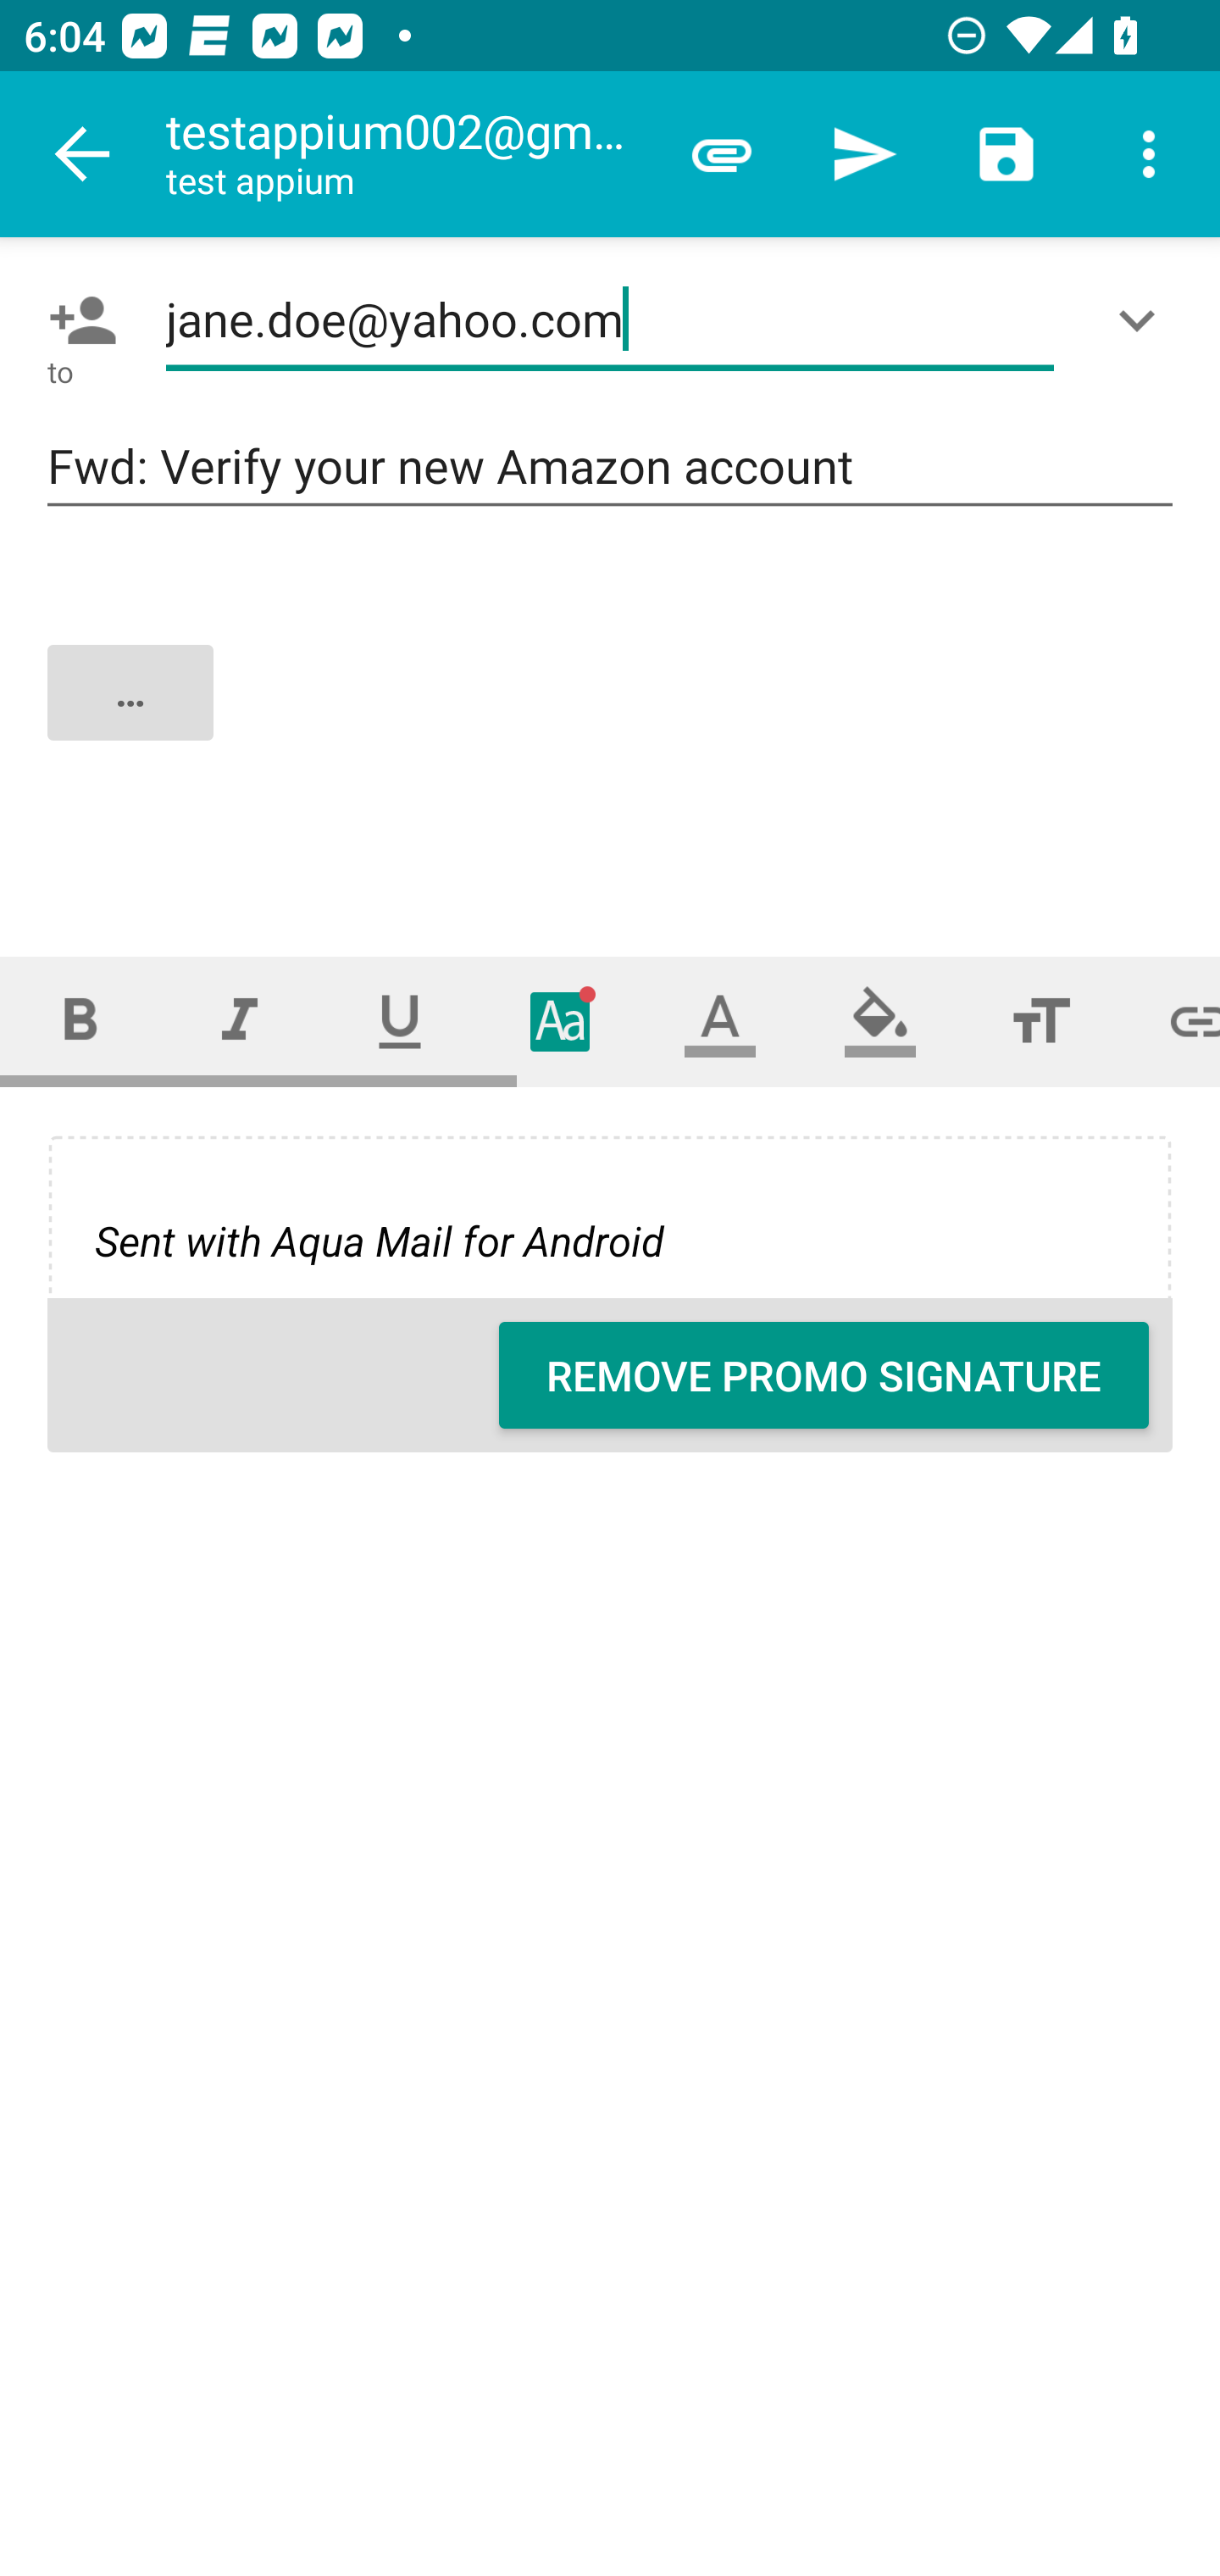 Image resolution: width=1220 pixels, height=2576 pixels. Describe the element at coordinates (720, 1020) in the screenshot. I see `Text color` at that location.